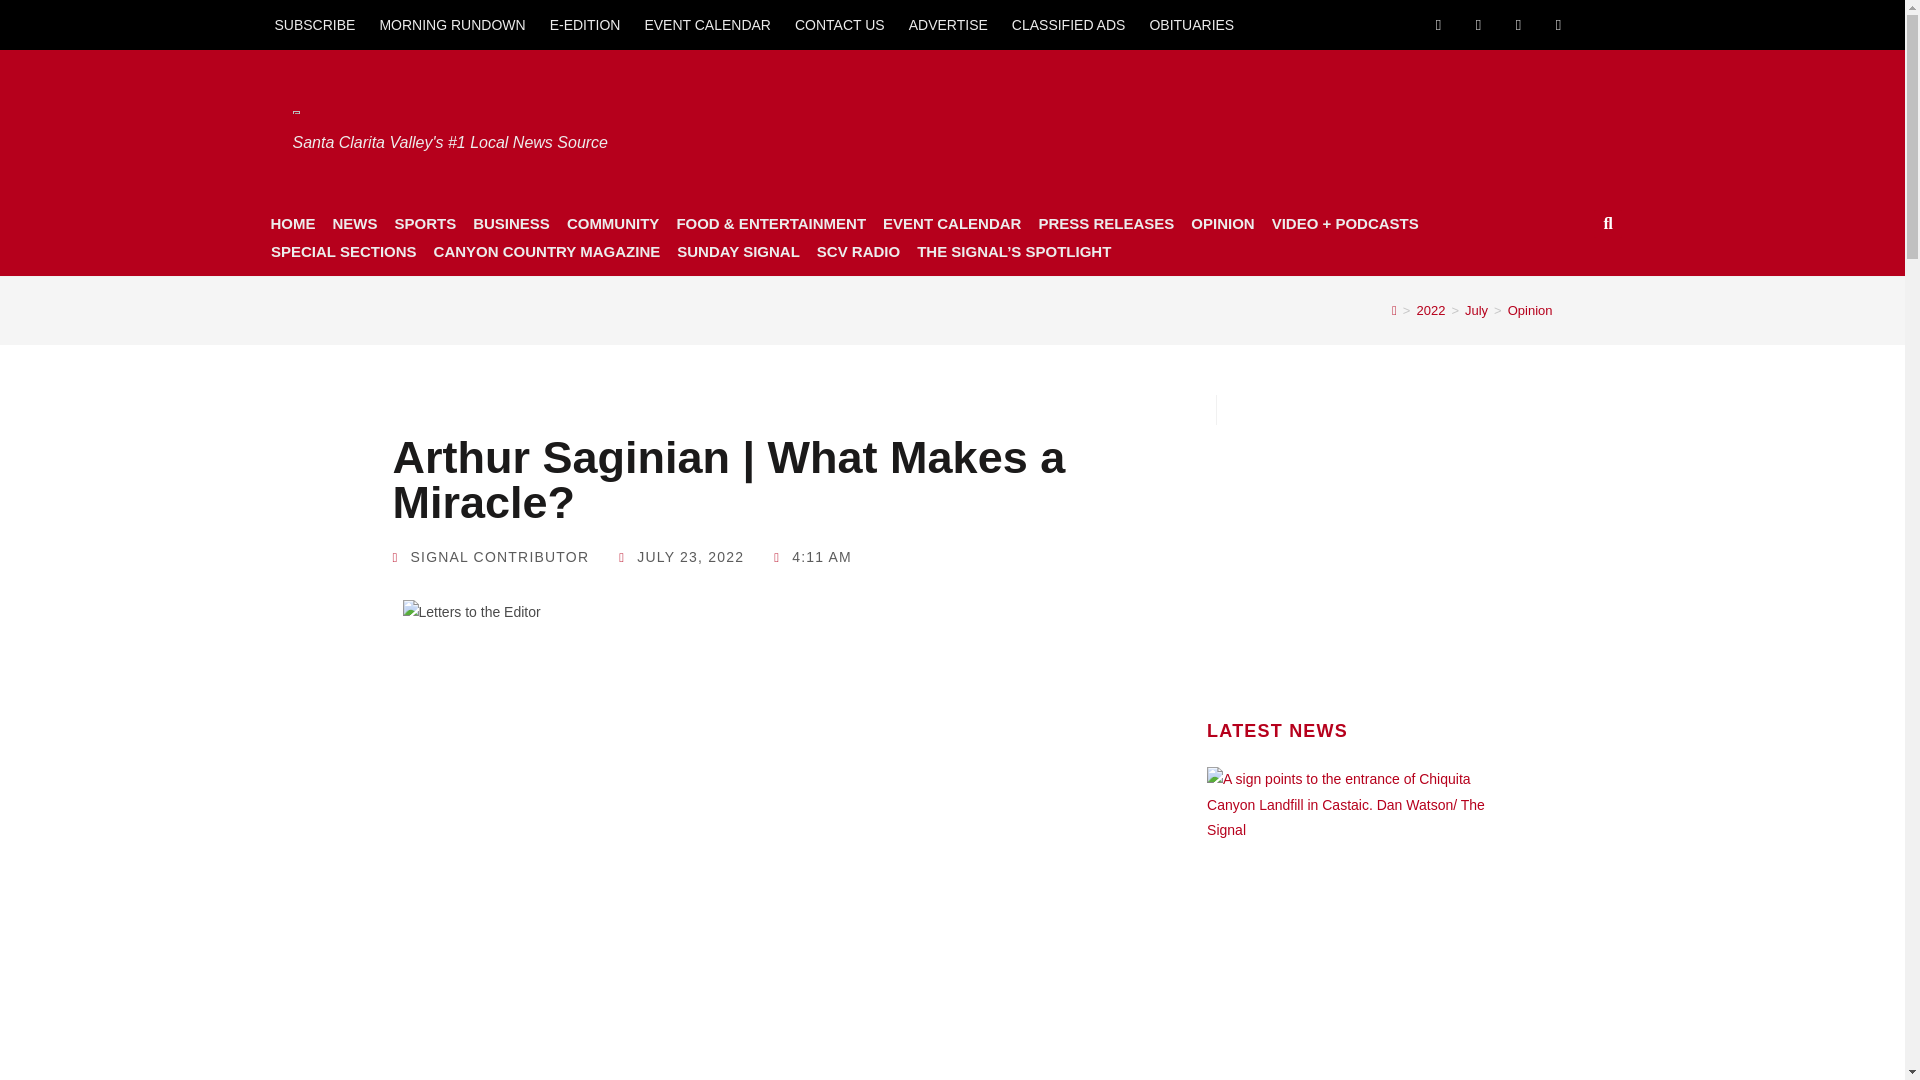 This screenshot has width=1920, height=1080. I want to click on ADVERTISE, so click(948, 24).